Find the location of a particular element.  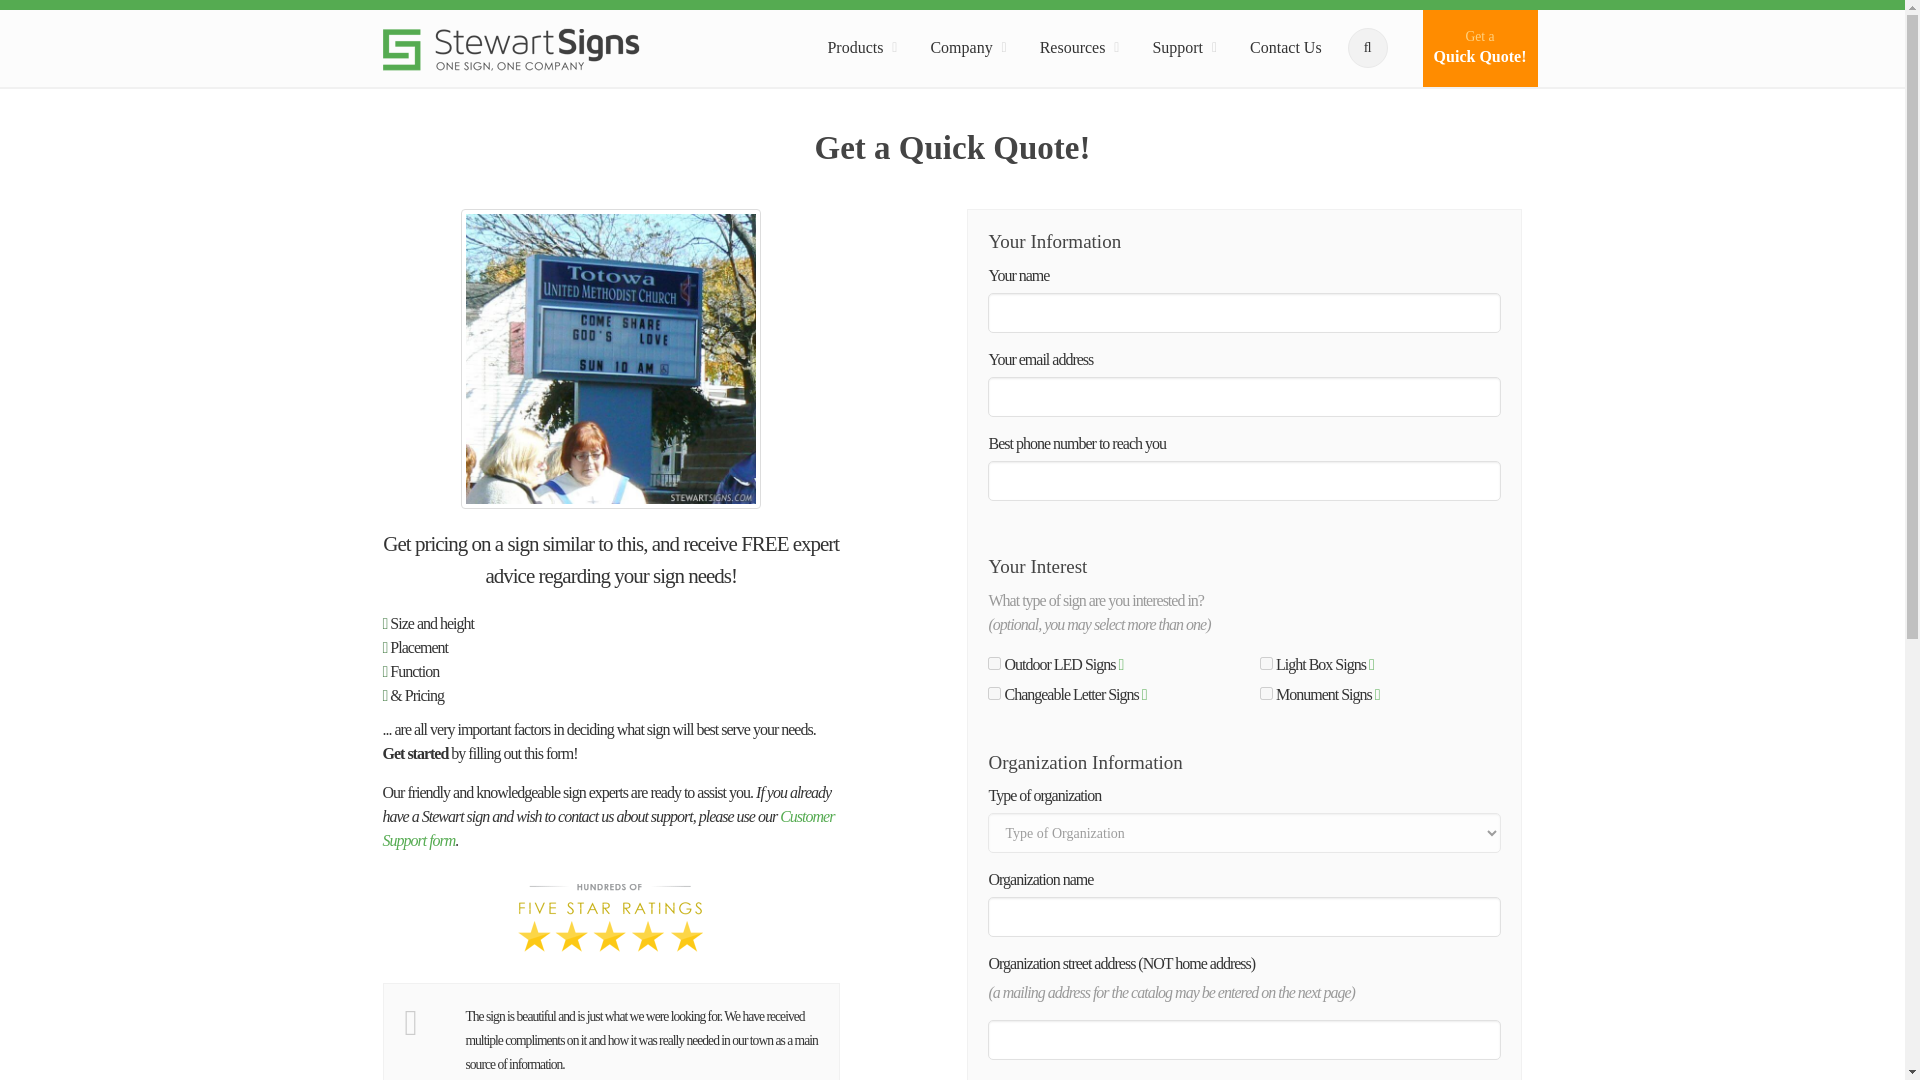

Church Sign for Totowa United Methodist Church is located at coordinates (610, 358).